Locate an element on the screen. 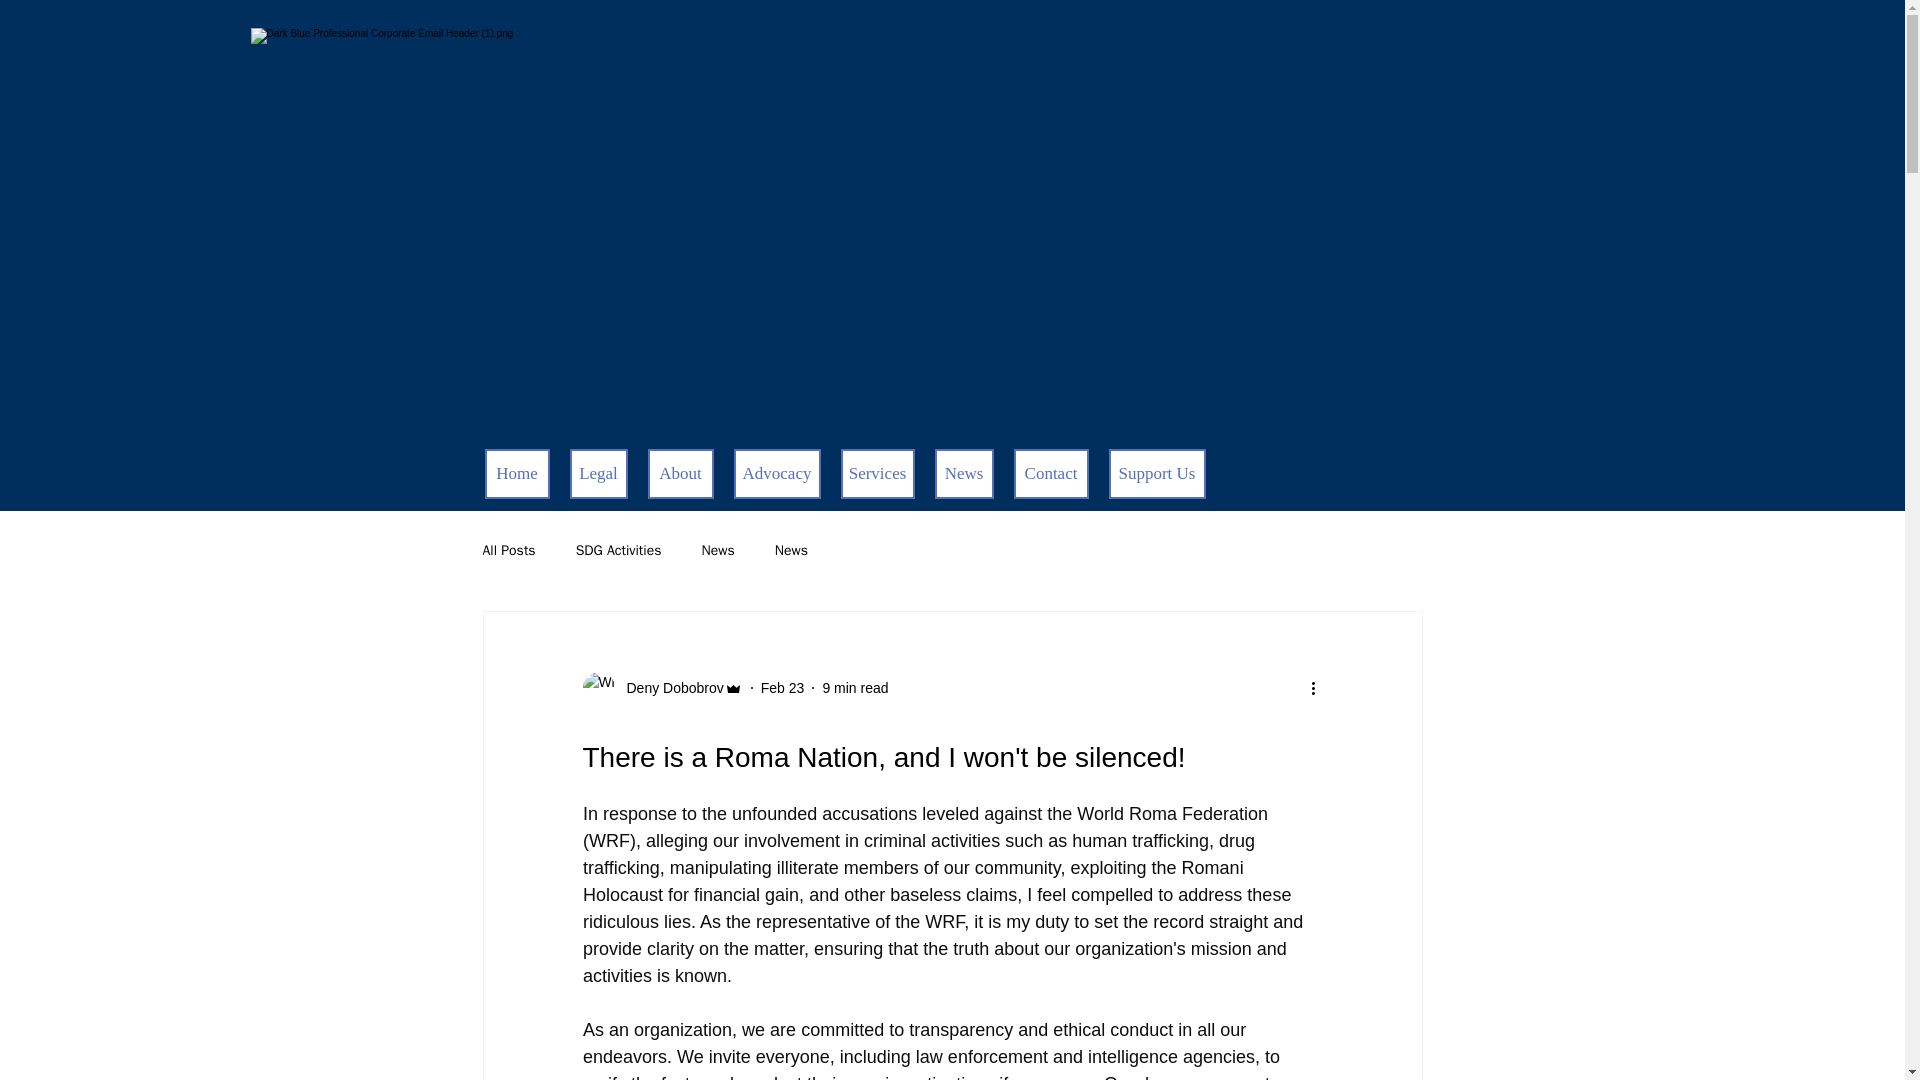 The width and height of the screenshot is (1920, 1080). Feb 23 is located at coordinates (782, 688).